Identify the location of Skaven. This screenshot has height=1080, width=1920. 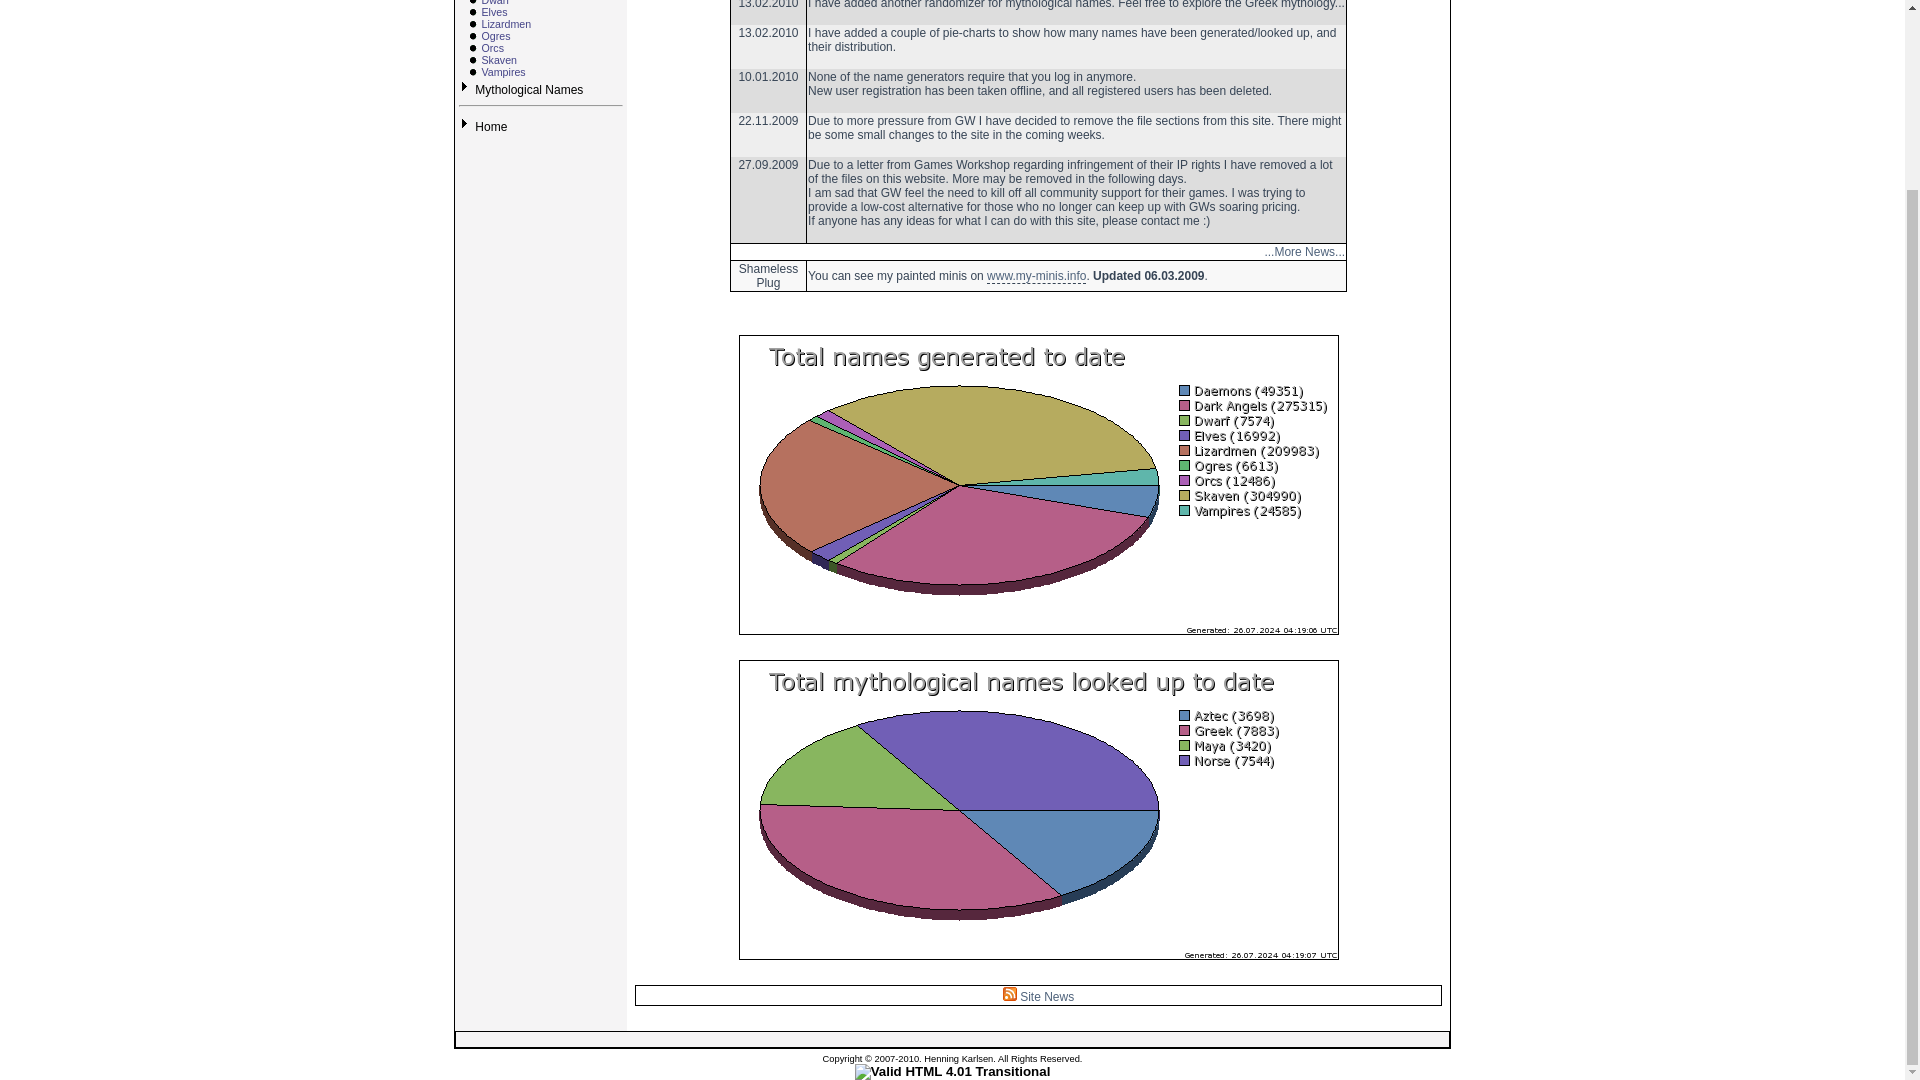
(498, 60).